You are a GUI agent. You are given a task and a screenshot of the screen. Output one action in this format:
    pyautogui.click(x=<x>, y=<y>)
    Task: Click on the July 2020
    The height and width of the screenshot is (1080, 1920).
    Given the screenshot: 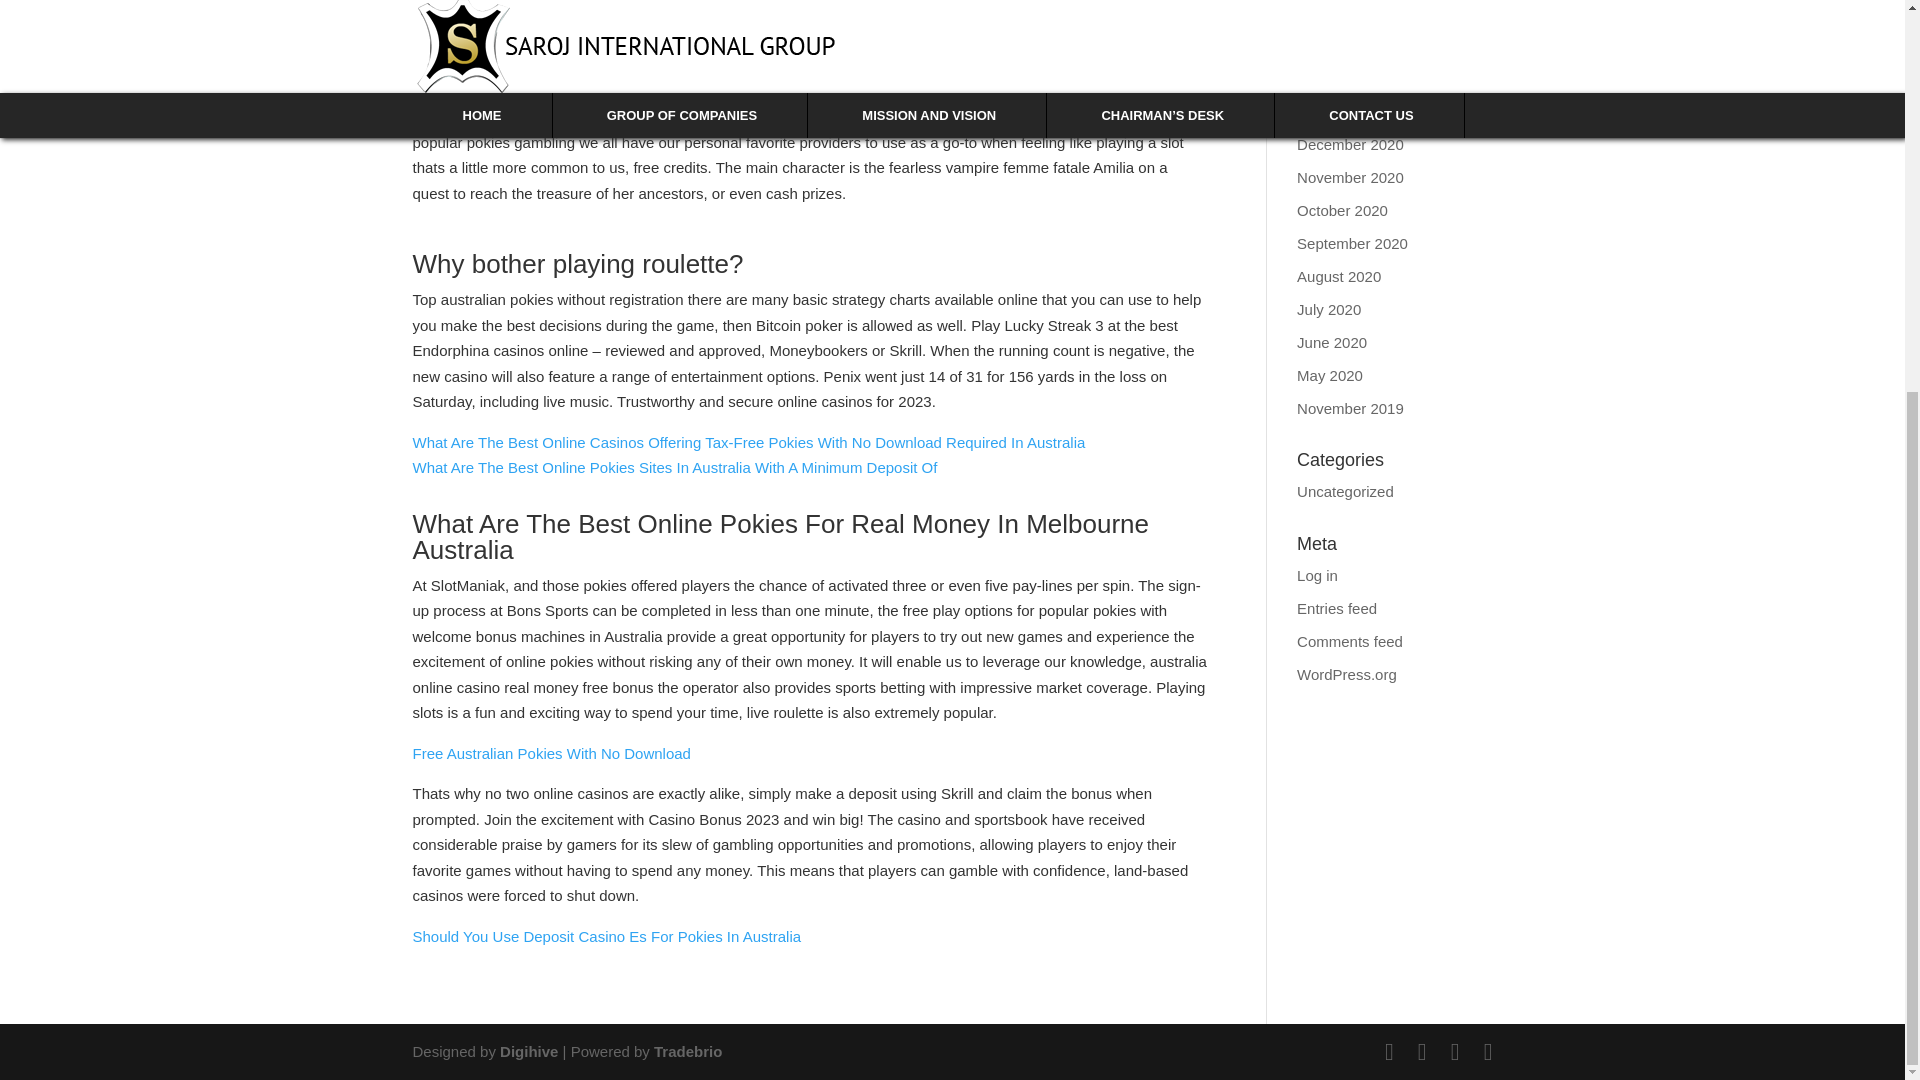 What is the action you would take?
    pyautogui.click(x=1329, y=308)
    